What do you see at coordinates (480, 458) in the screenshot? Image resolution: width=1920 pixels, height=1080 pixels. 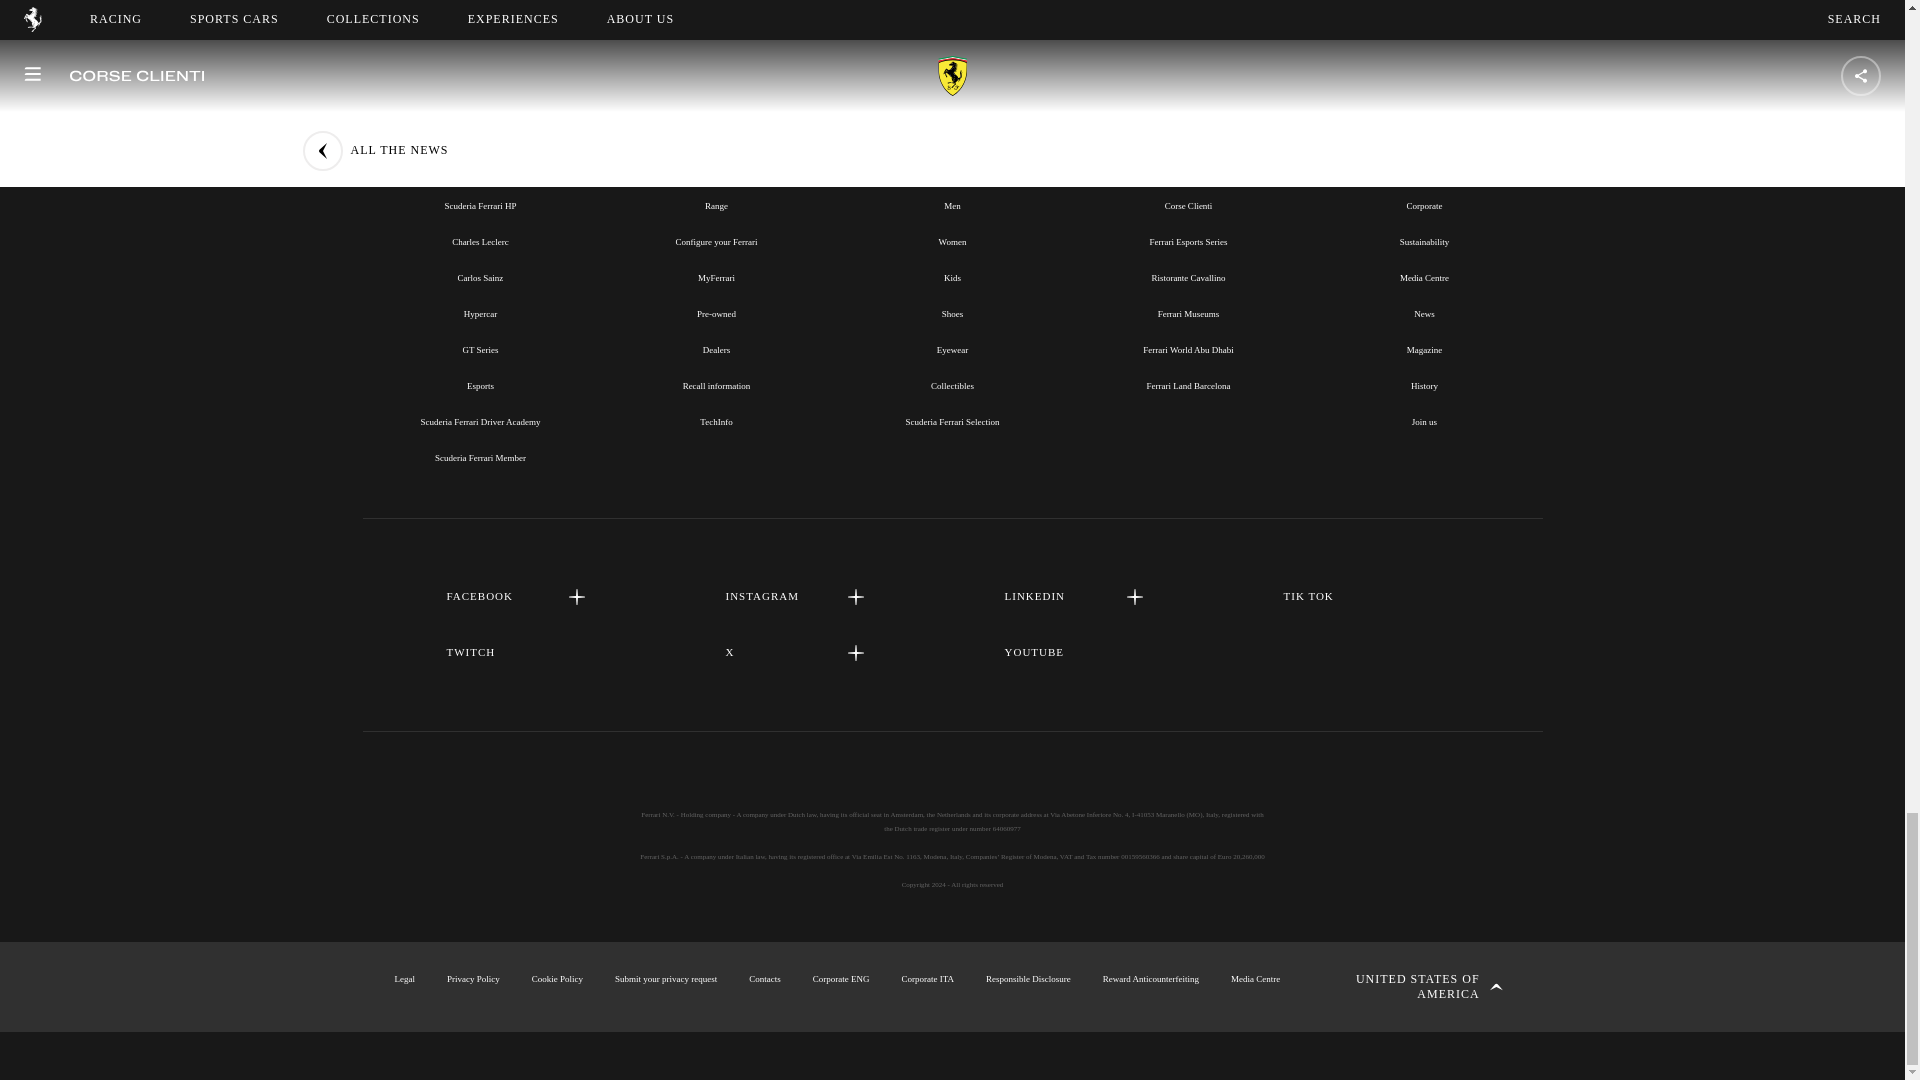 I see `Scuderia Ferrari Member` at bounding box center [480, 458].